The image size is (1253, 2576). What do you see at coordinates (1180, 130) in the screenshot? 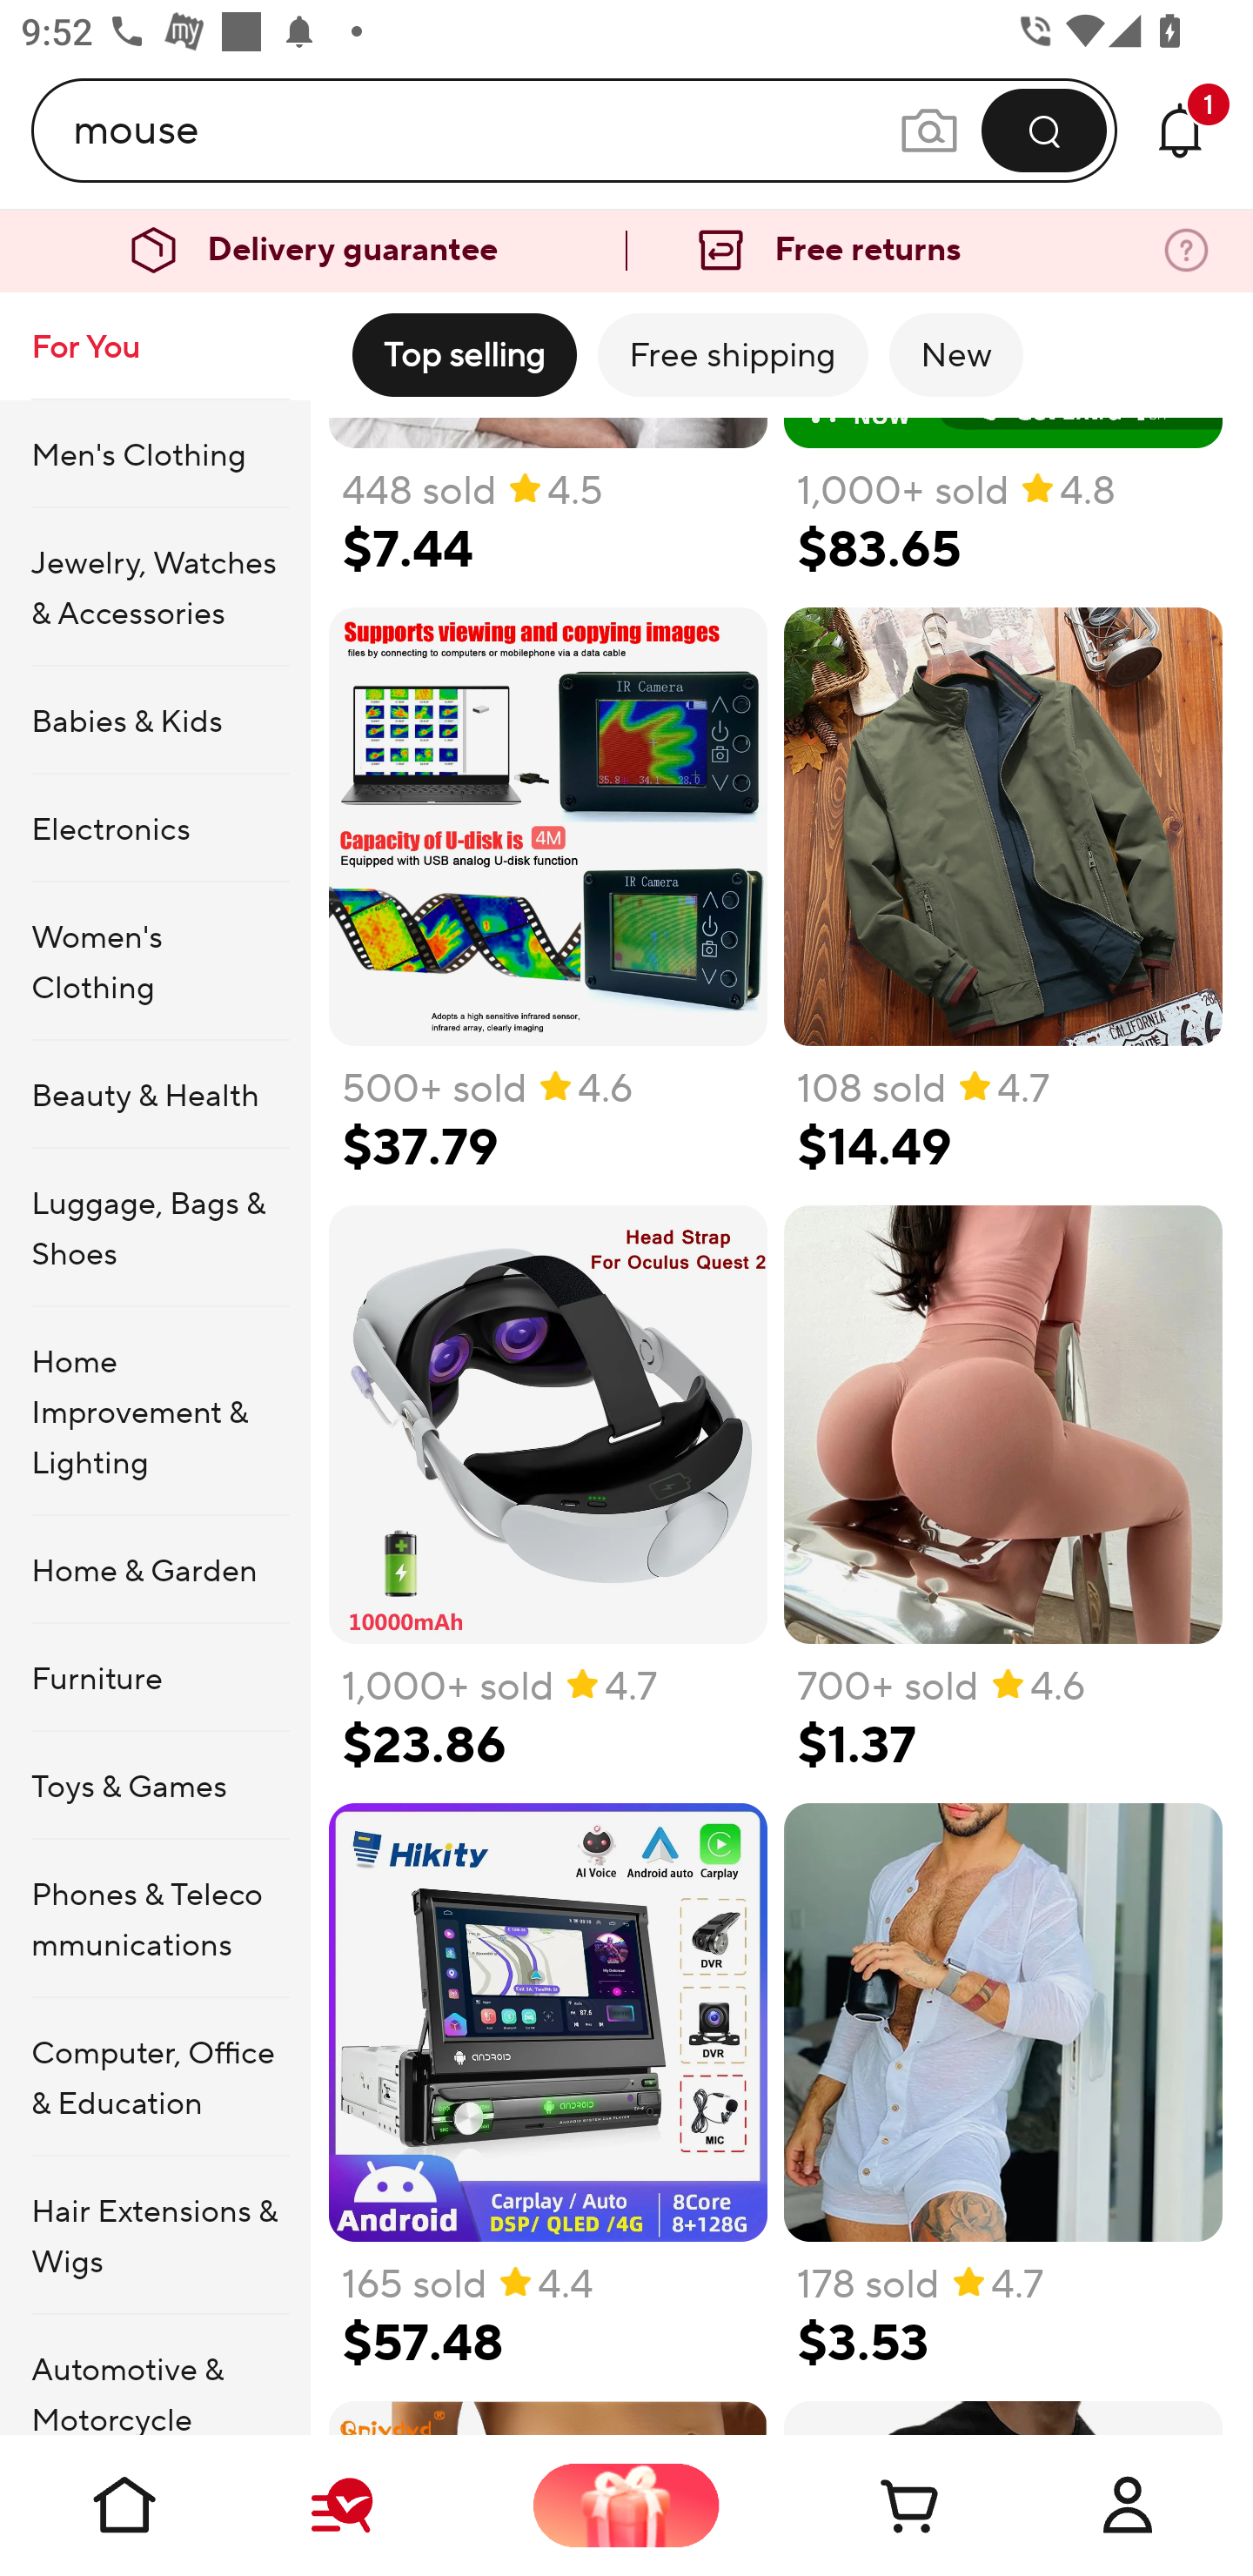
I see `Messages 1` at bounding box center [1180, 130].